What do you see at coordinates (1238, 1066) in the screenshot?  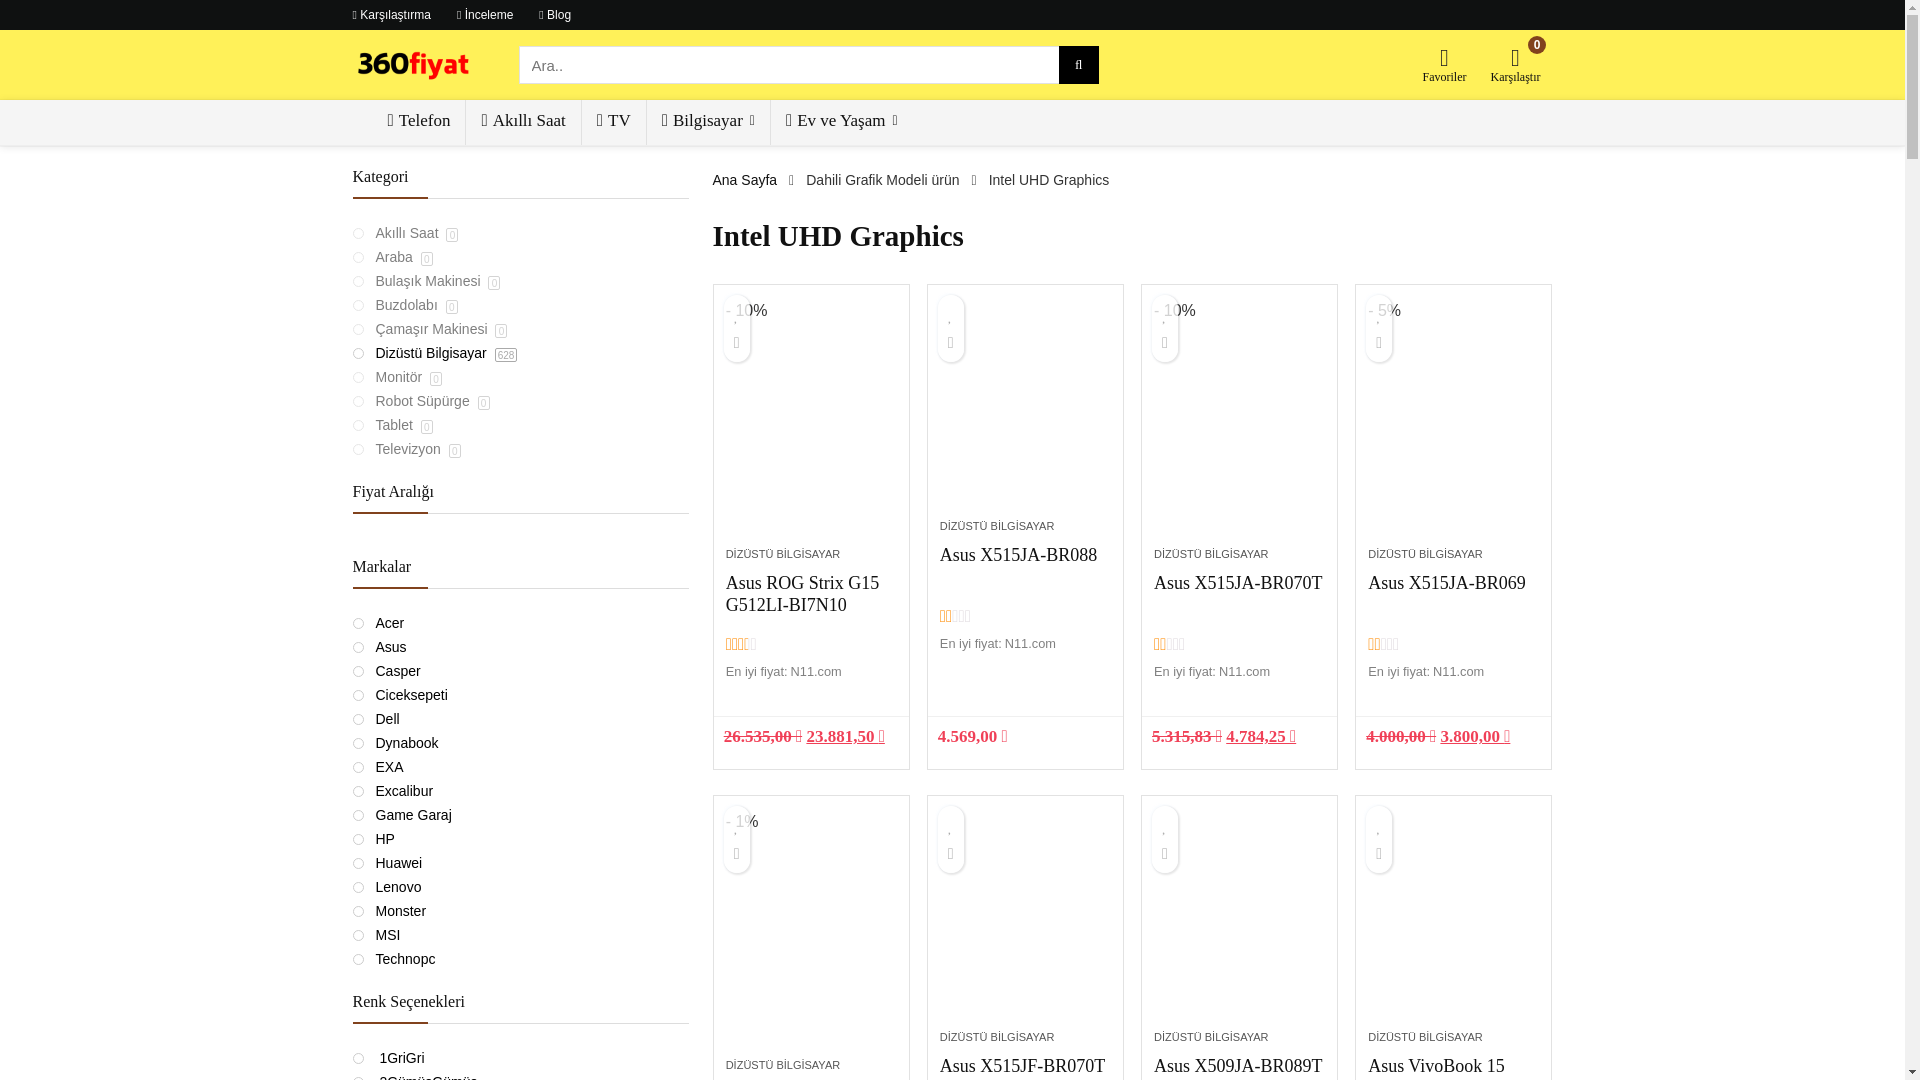 I see `Asus X509JA-BR089T` at bounding box center [1238, 1066].